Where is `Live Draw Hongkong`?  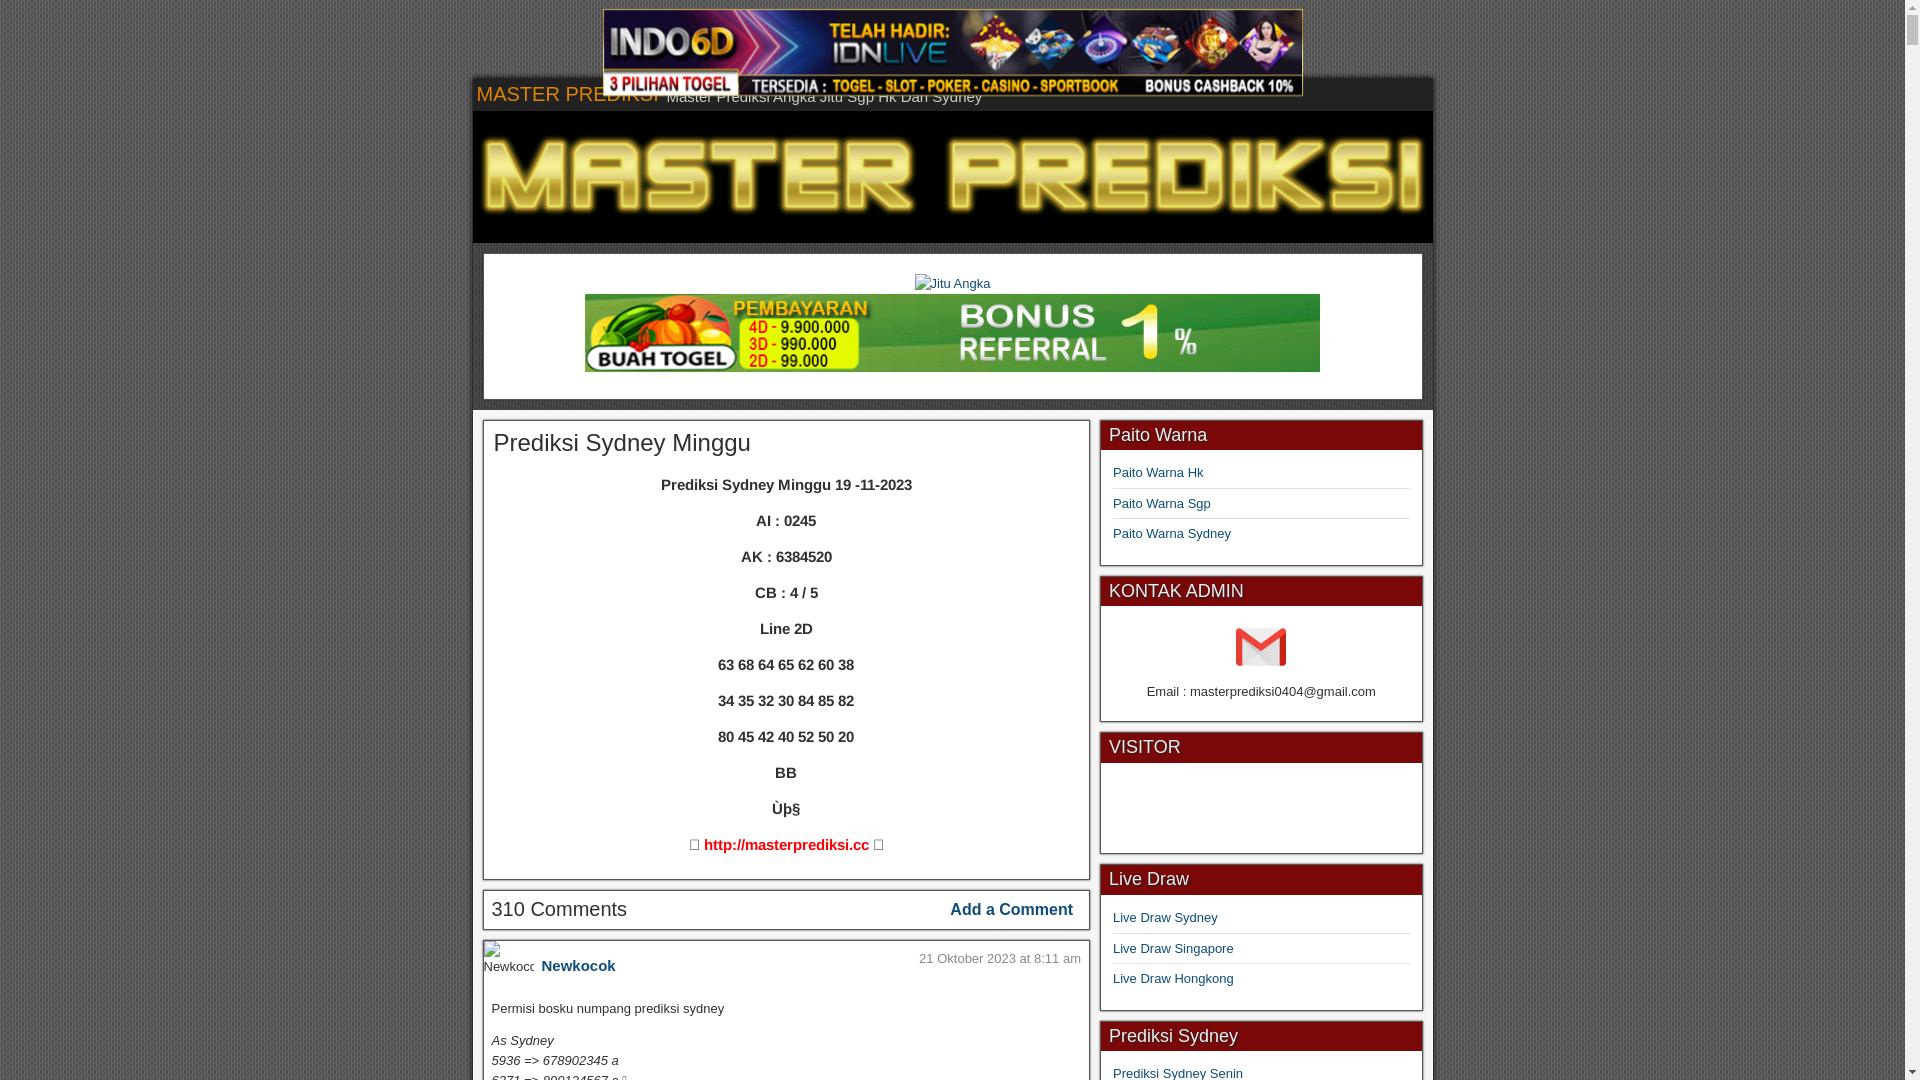 Live Draw Hongkong is located at coordinates (1174, 978).